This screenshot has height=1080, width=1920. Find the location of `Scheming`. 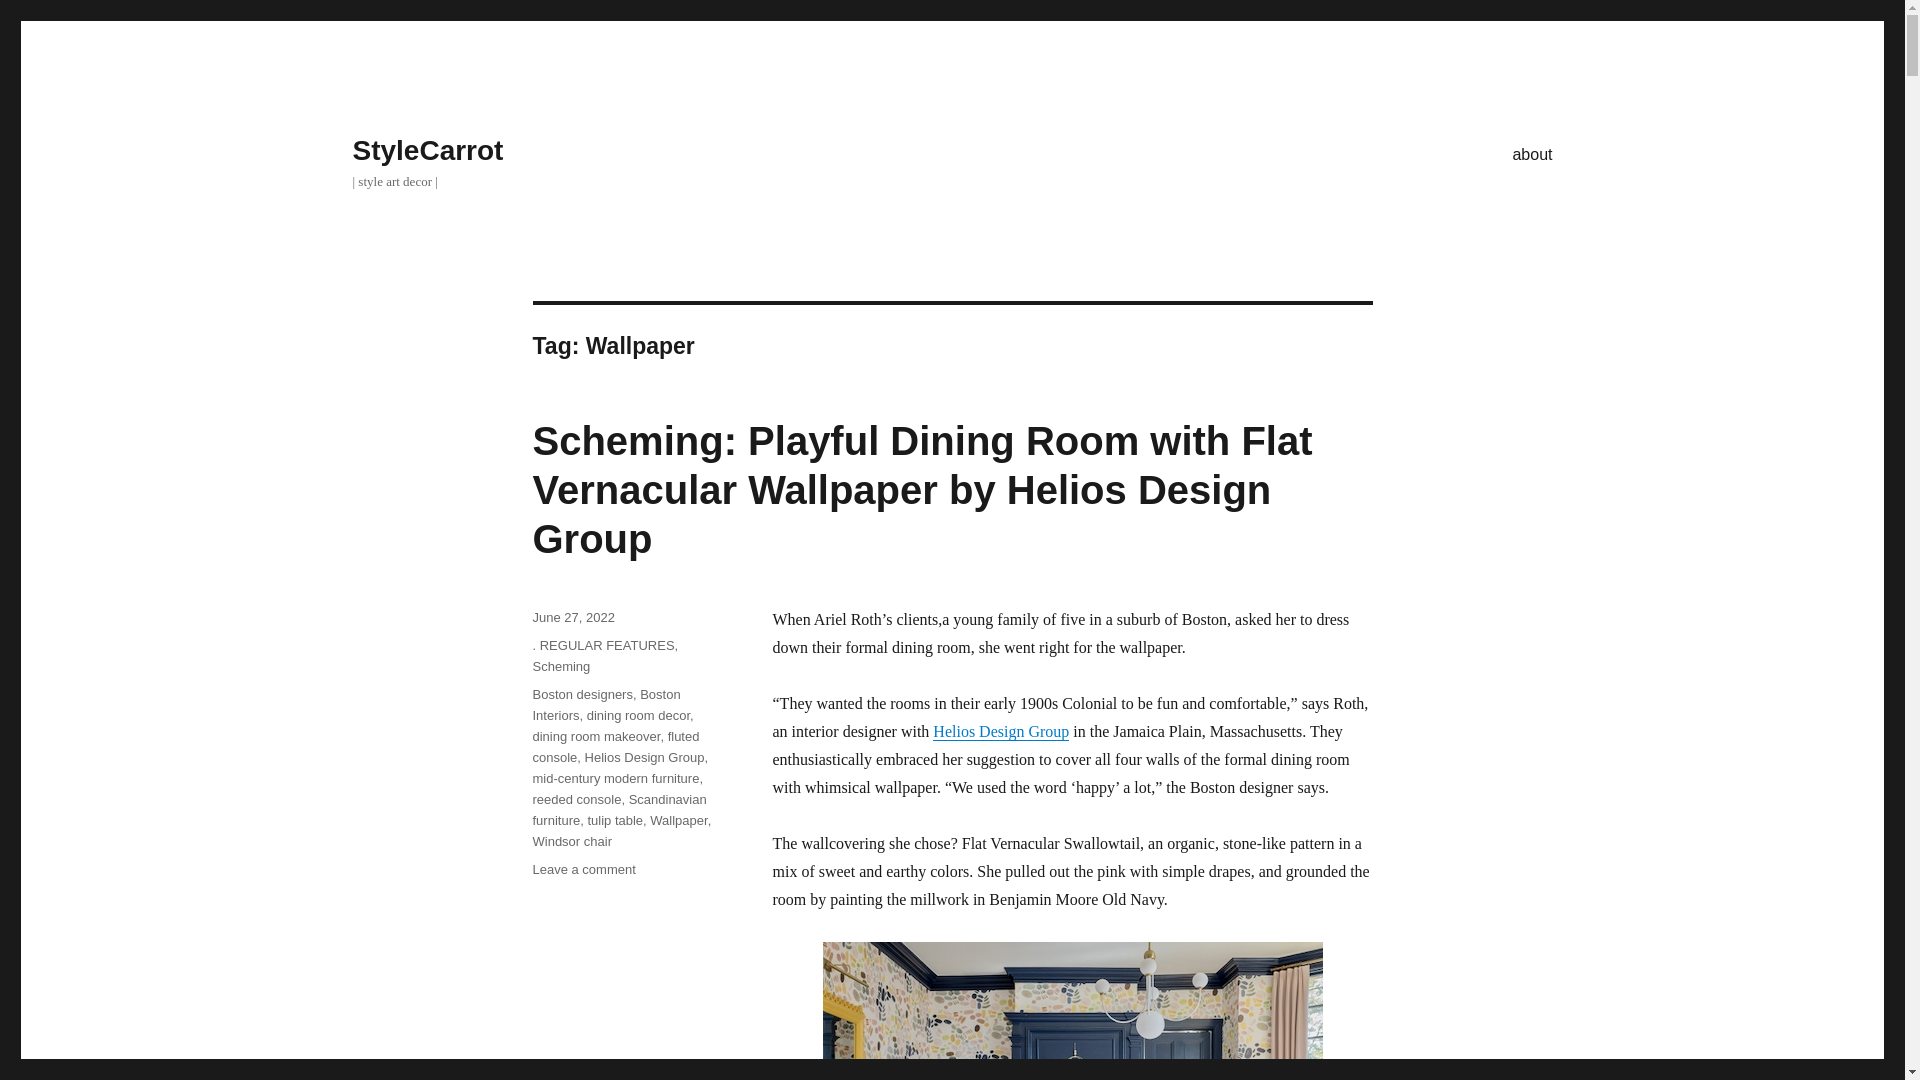

Scheming is located at coordinates (560, 666).